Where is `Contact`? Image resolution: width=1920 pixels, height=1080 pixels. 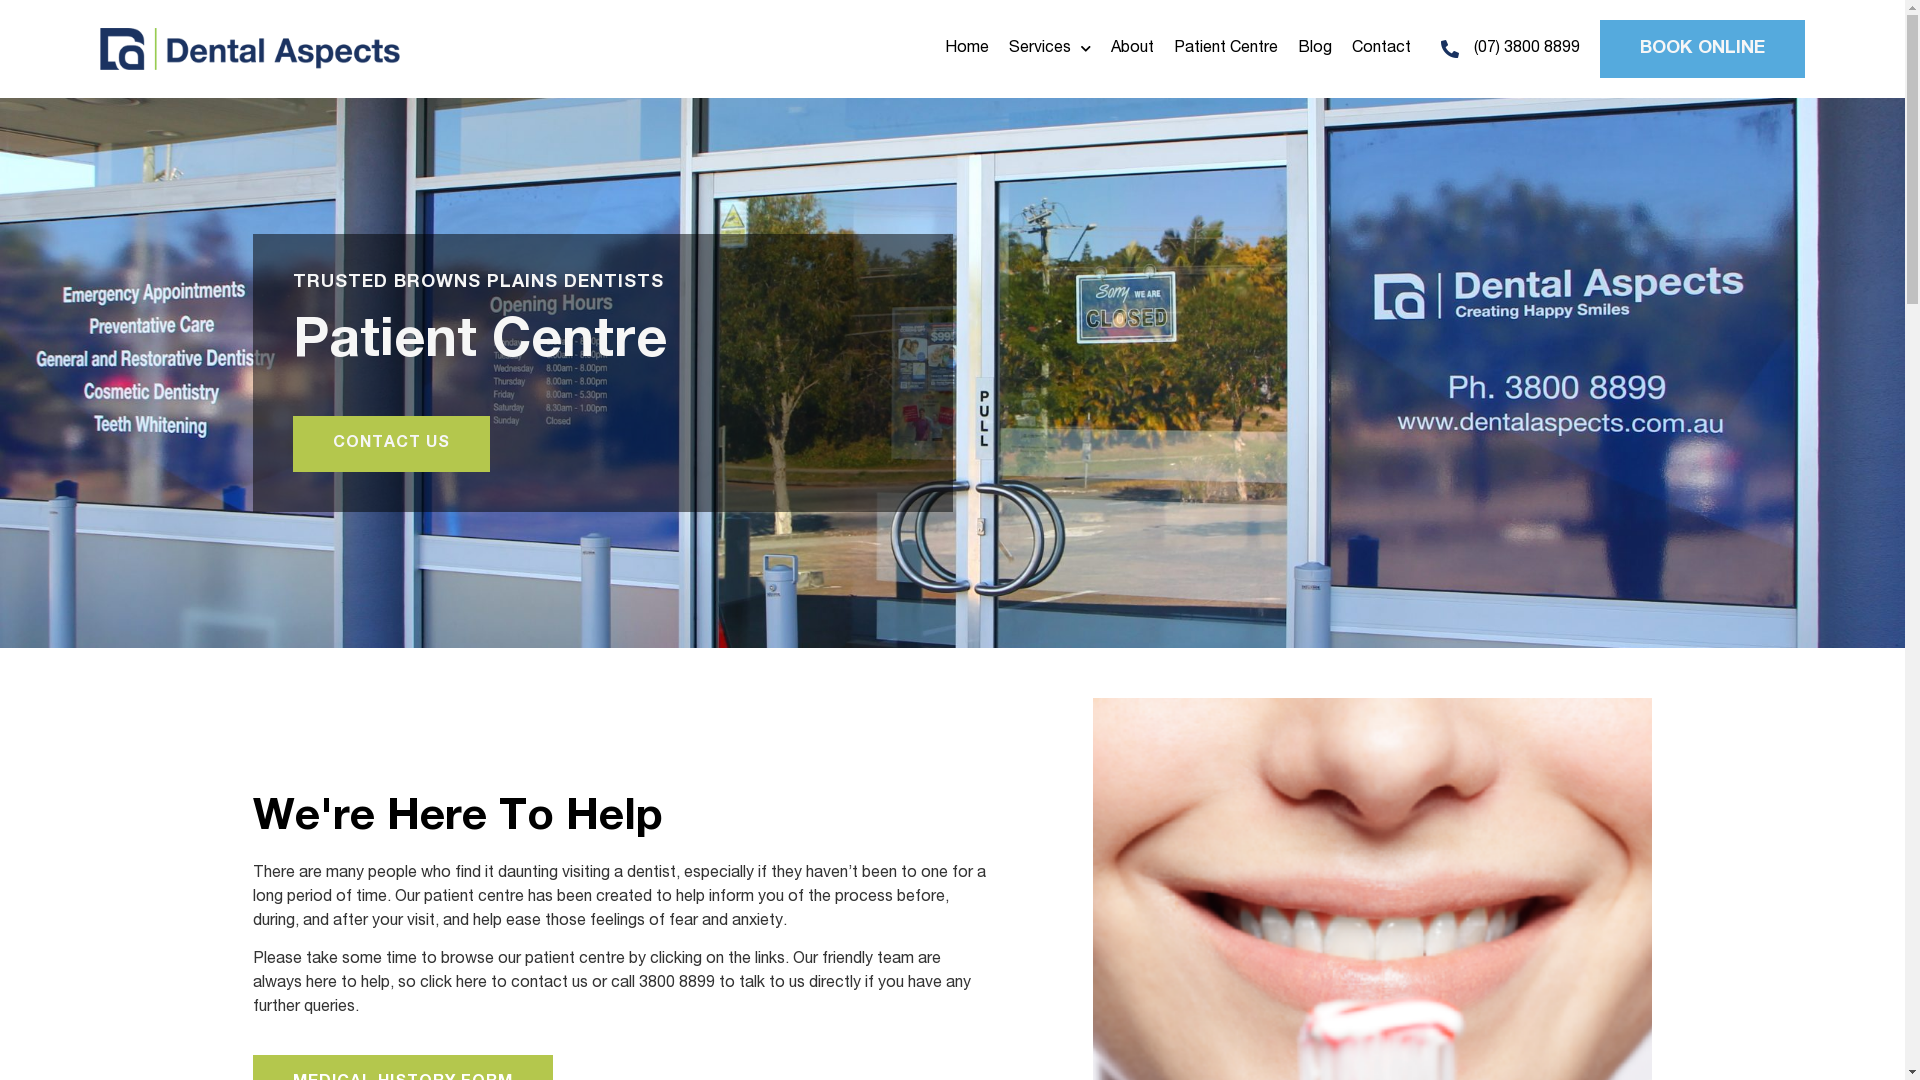
Contact is located at coordinates (1382, 49).